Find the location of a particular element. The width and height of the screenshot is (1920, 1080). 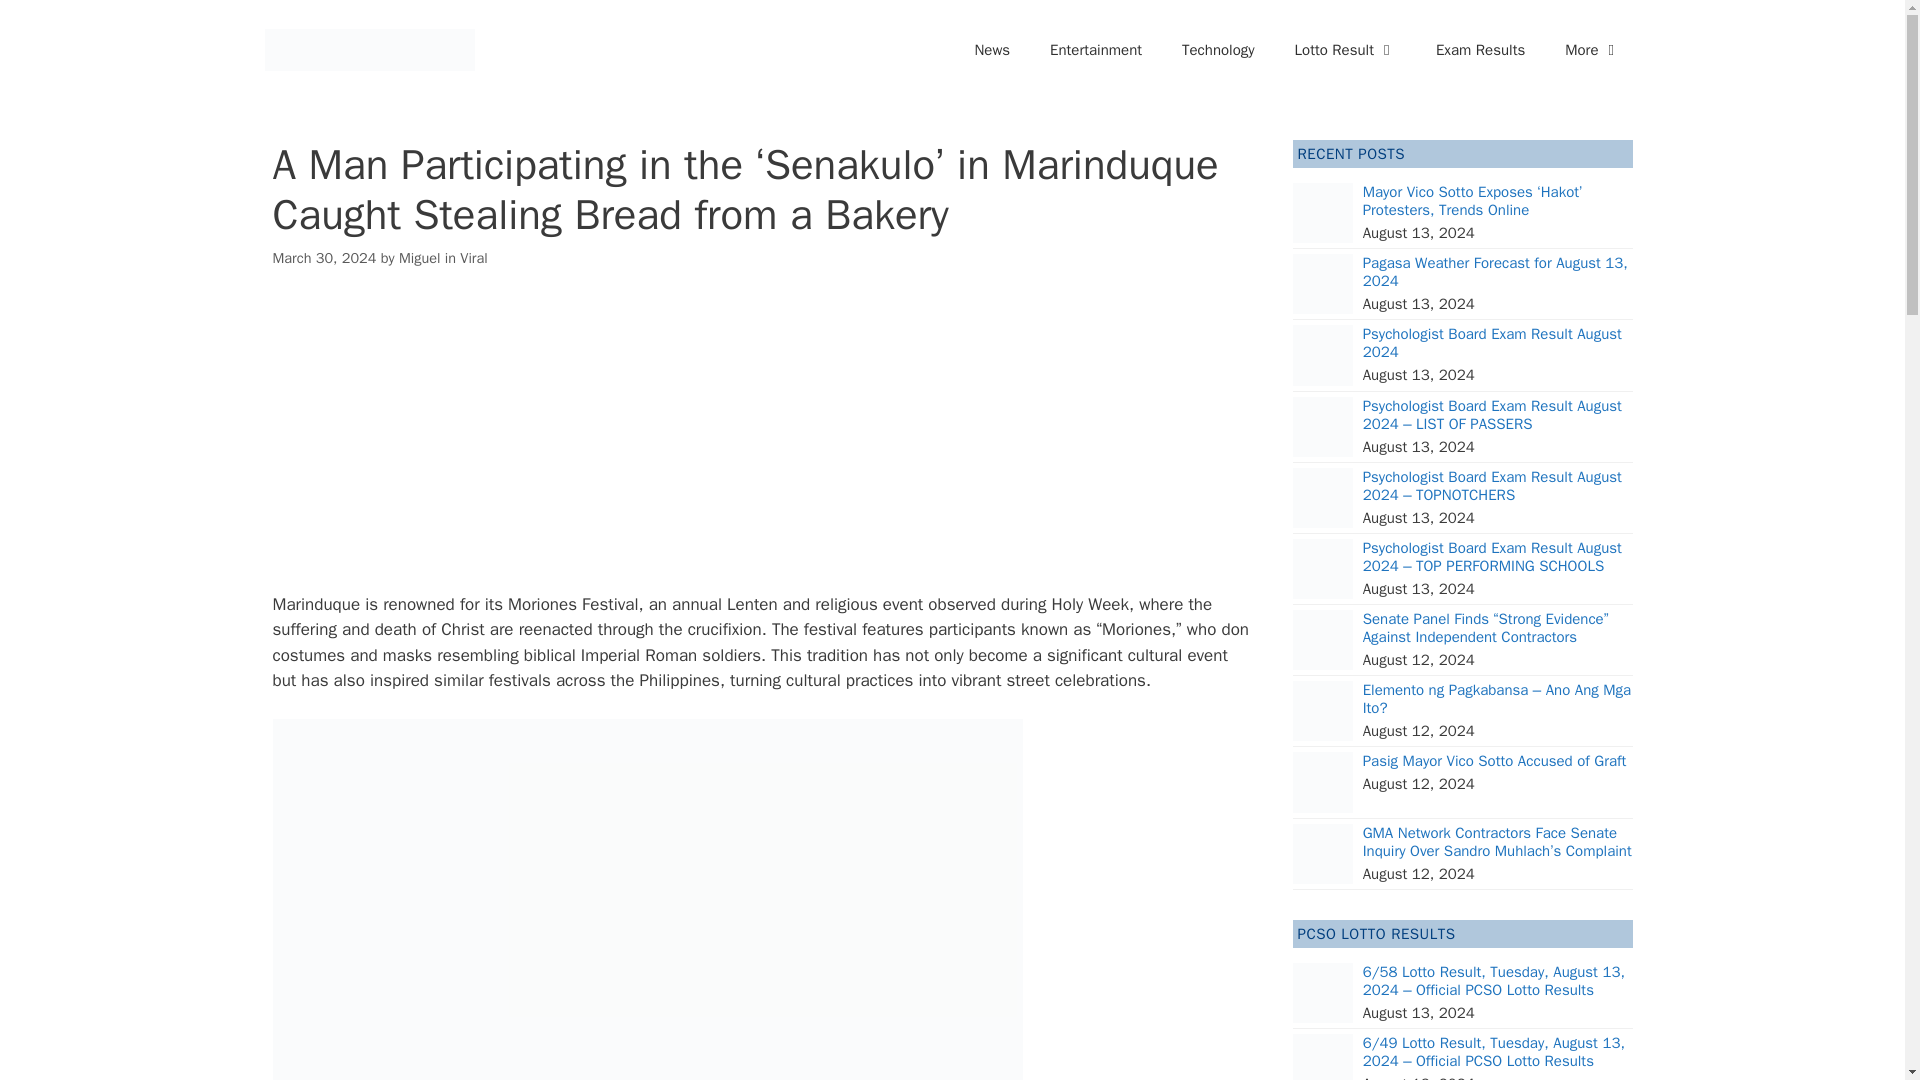

More is located at coordinates (1592, 50).